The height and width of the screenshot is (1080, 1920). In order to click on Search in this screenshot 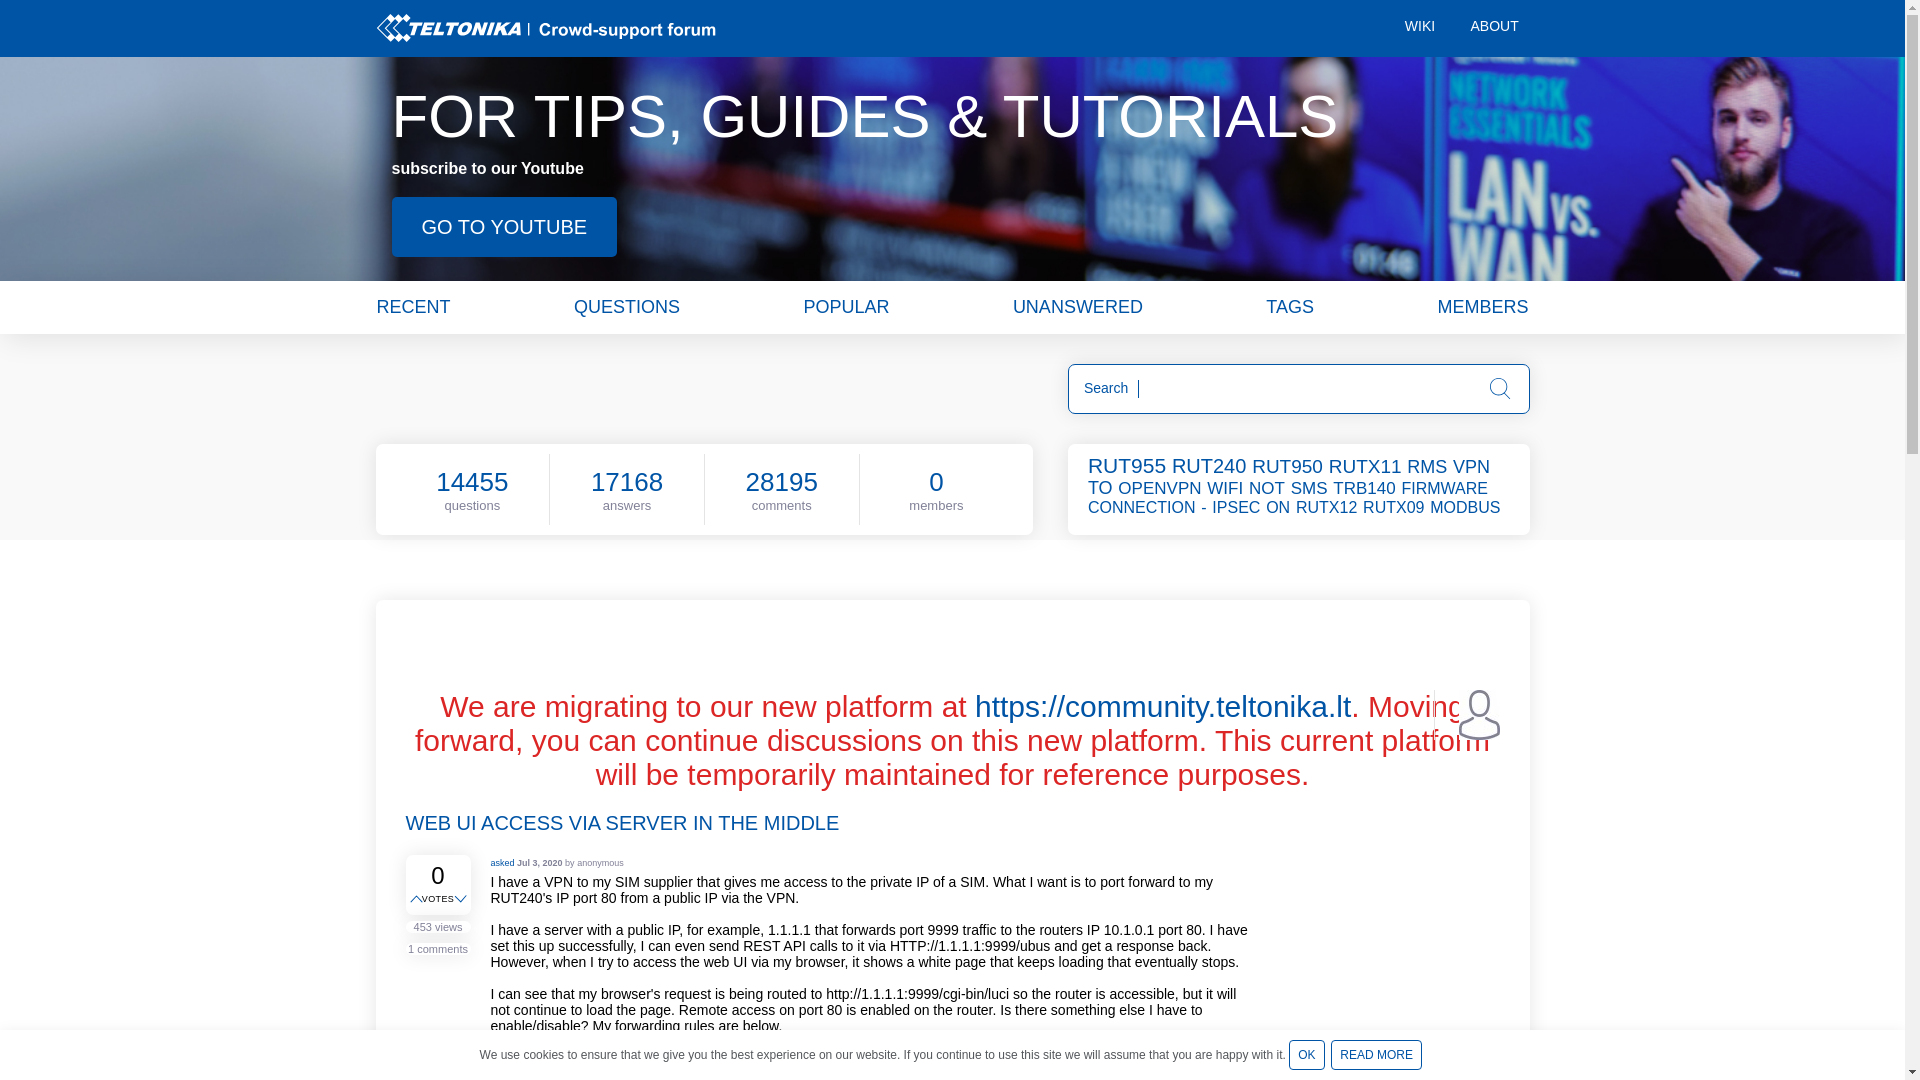, I will do `click(1500, 388)`.